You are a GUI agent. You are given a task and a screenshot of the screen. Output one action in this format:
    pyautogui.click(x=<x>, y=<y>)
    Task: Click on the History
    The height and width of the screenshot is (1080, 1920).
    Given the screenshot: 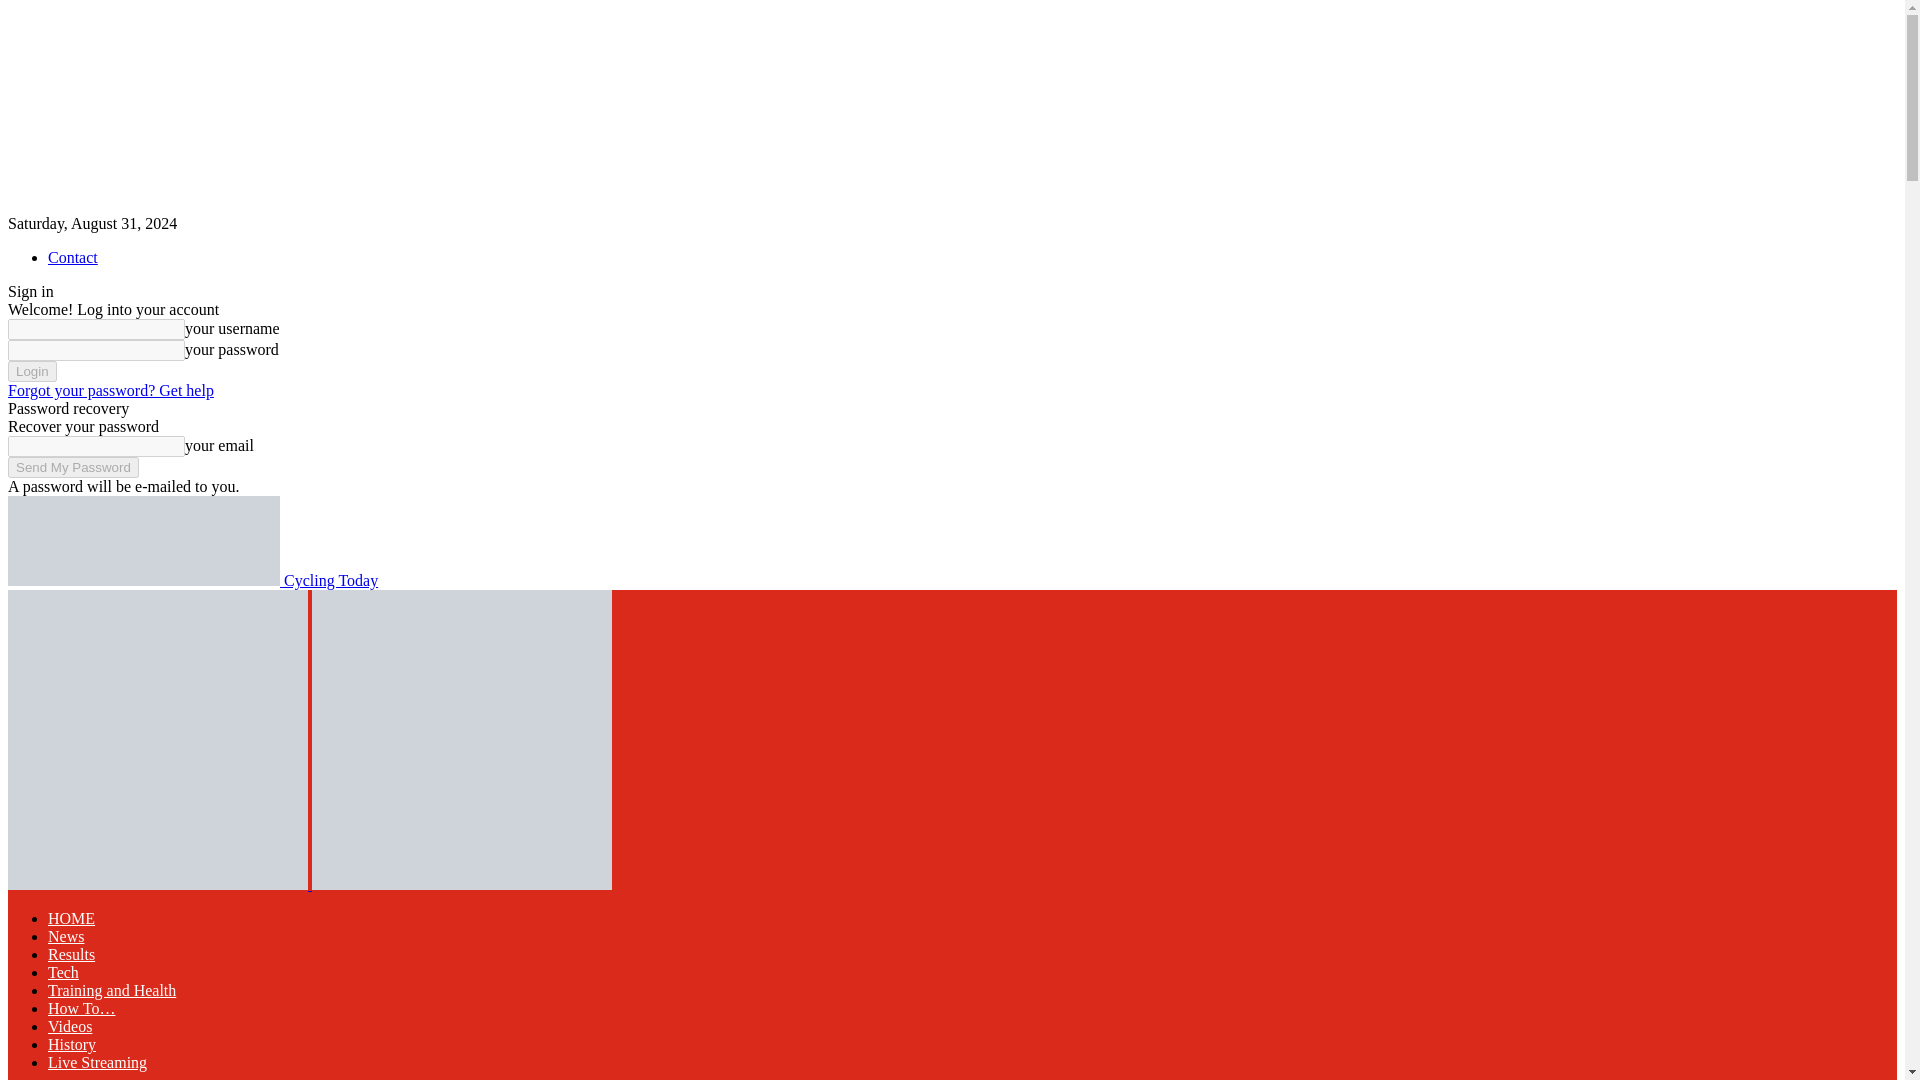 What is the action you would take?
    pyautogui.click(x=72, y=1044)
    